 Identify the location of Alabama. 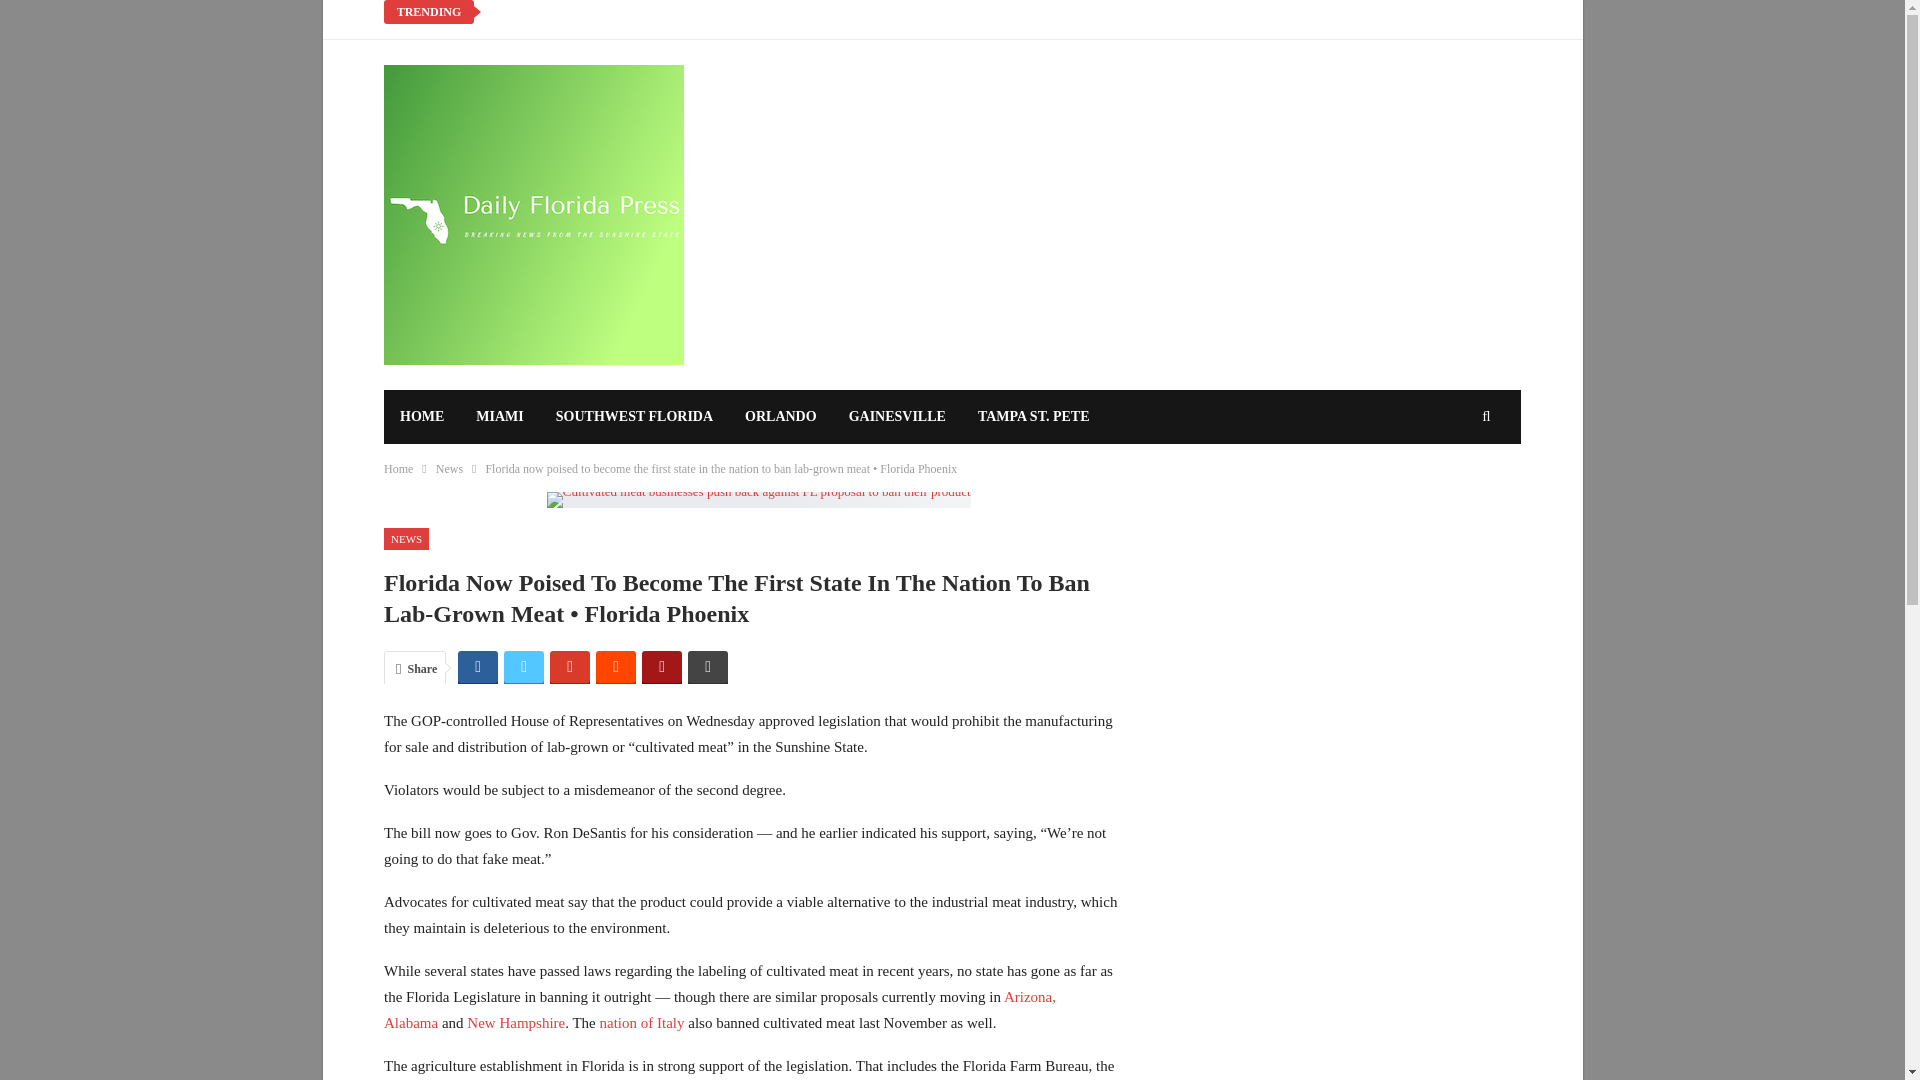
(410, 1023).